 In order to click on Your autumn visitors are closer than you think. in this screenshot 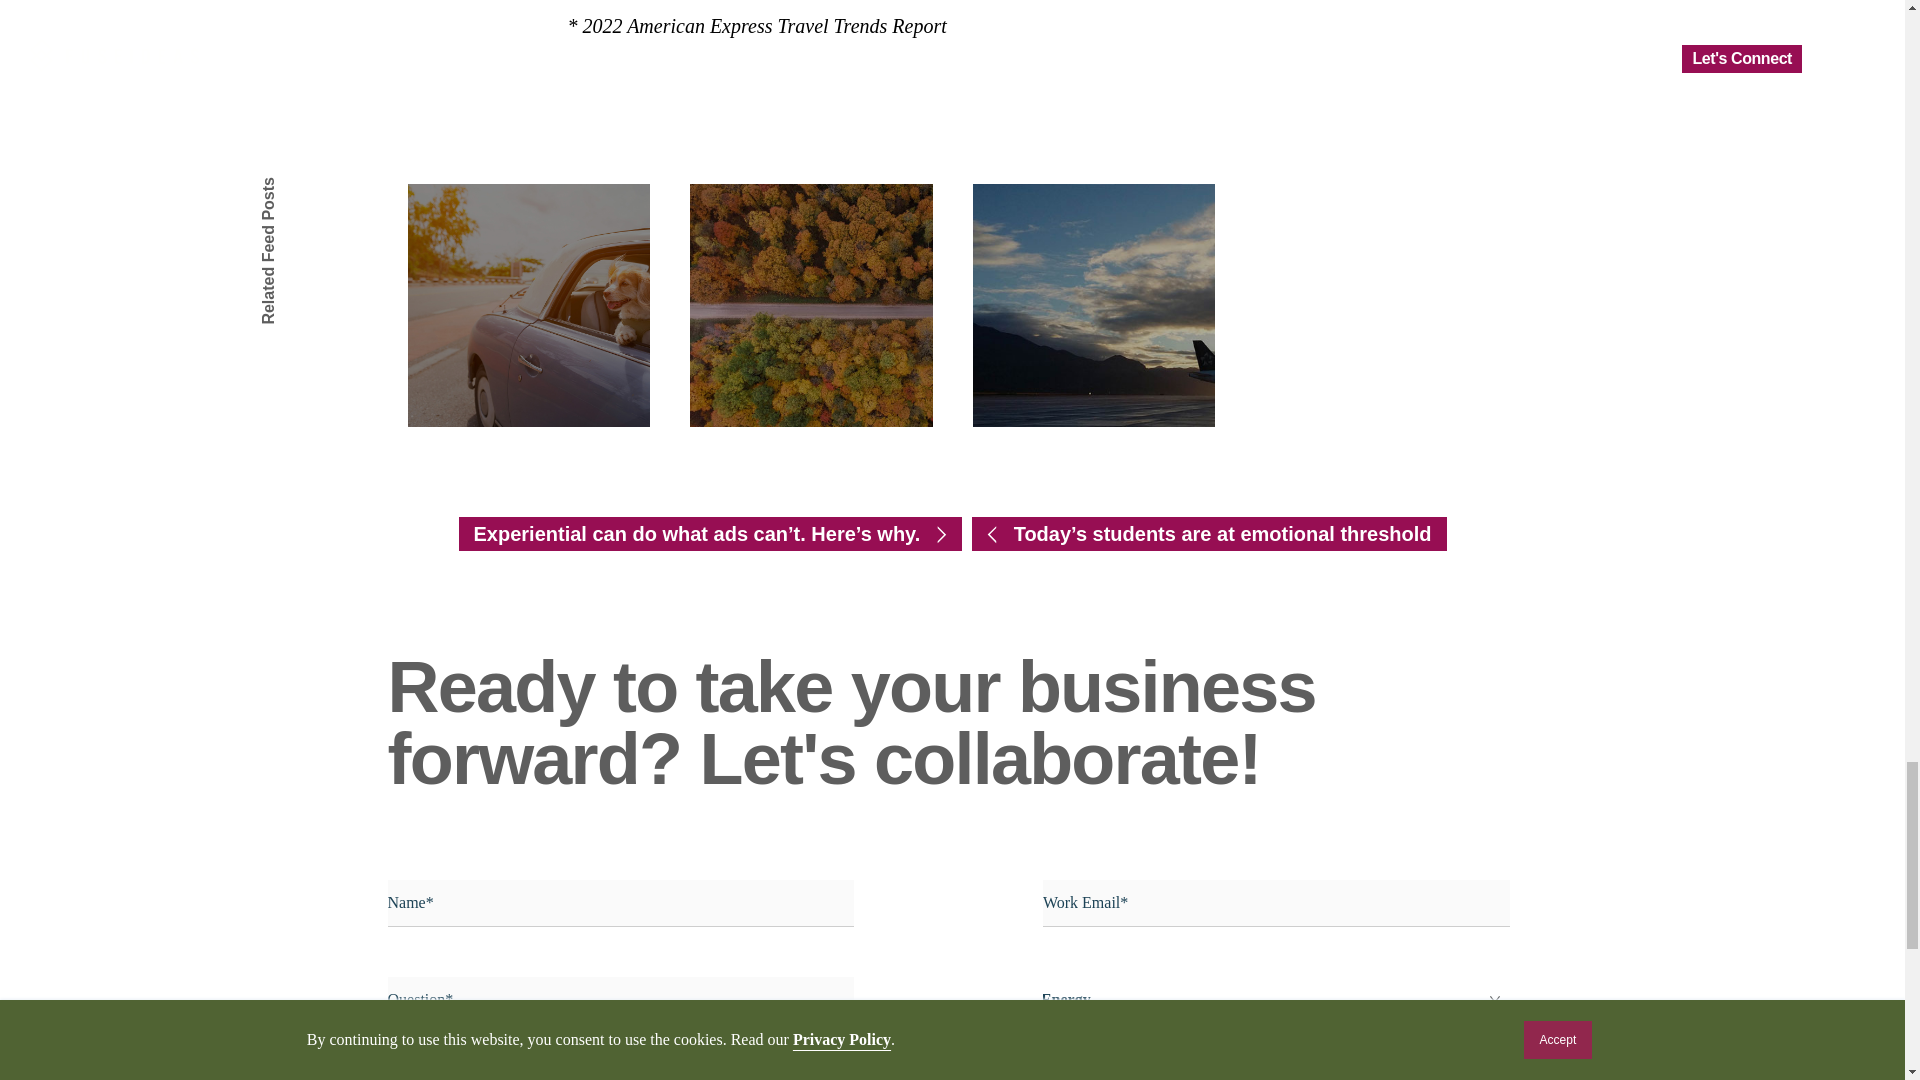, I will do `click(811, 304)`.